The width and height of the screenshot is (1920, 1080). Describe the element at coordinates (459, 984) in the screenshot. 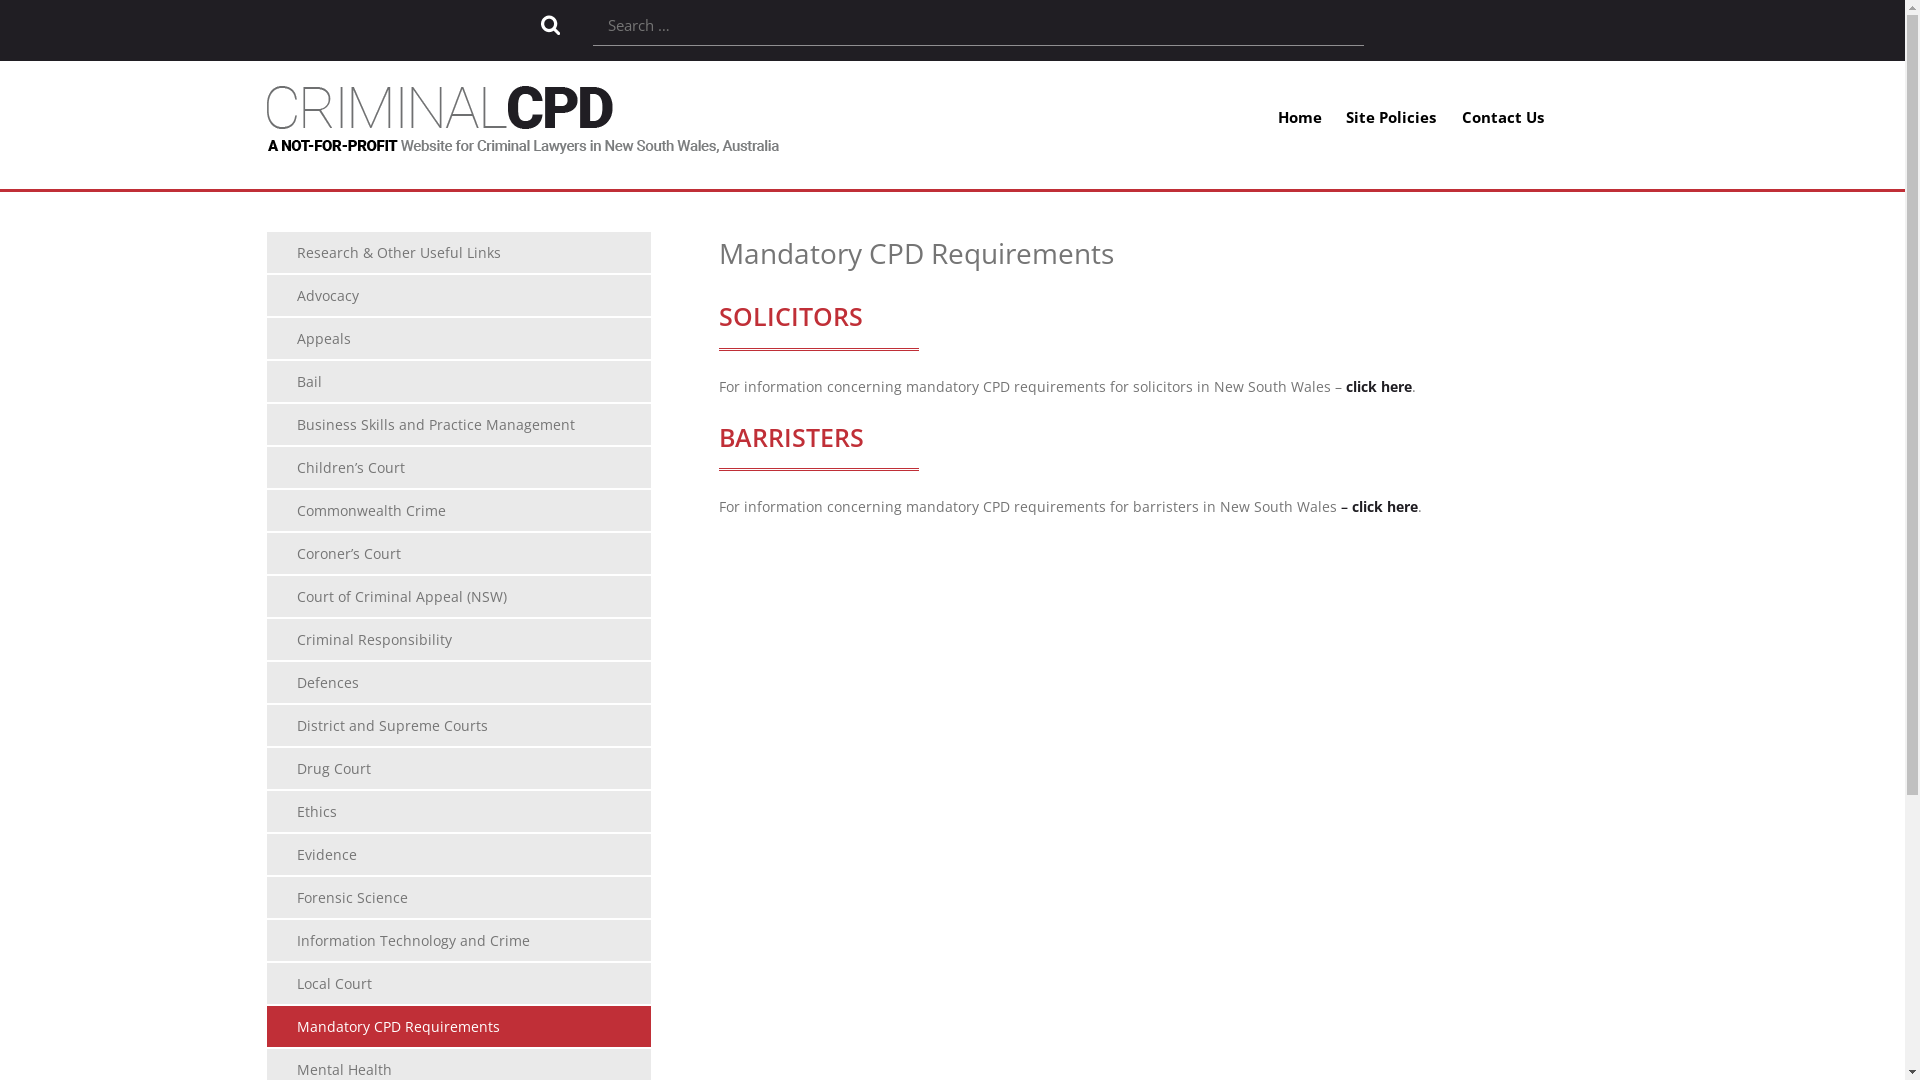

I see `Local Court` at that location.